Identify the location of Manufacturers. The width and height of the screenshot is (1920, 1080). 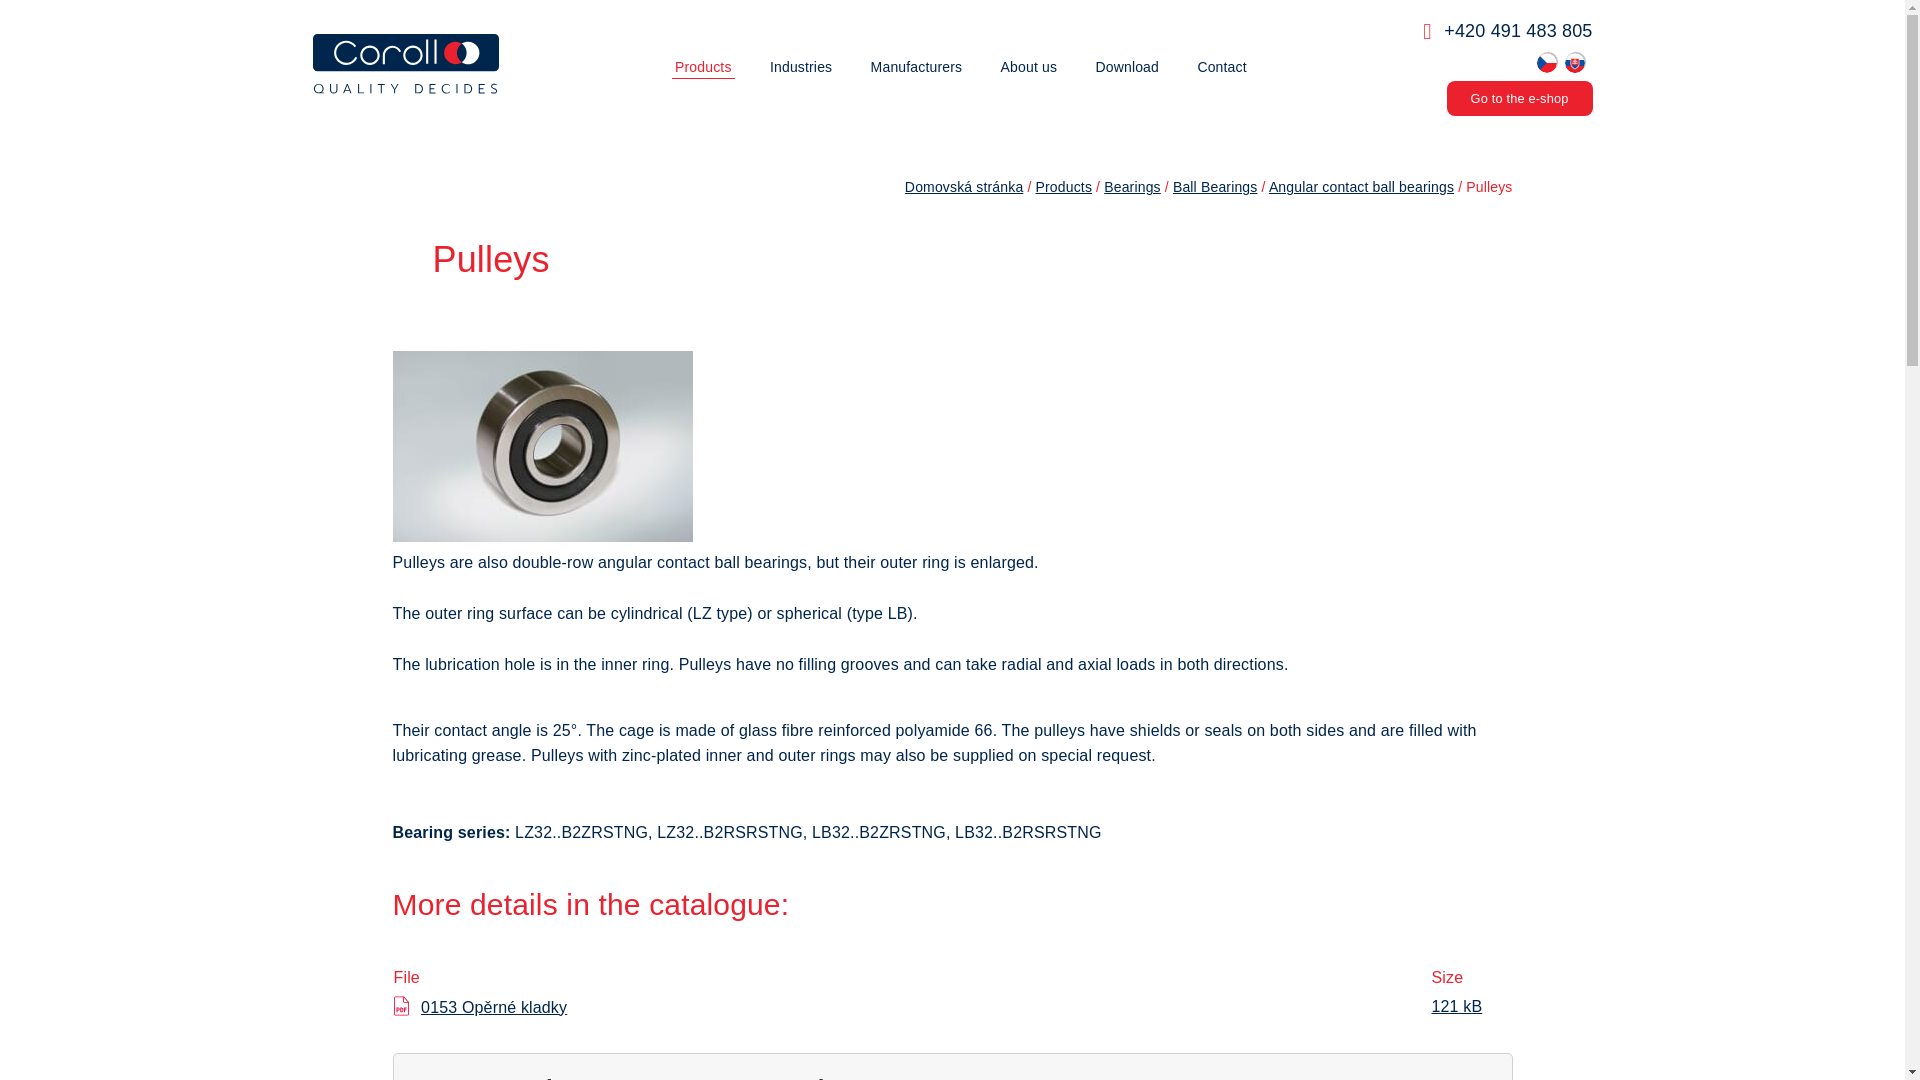
(916, 67).